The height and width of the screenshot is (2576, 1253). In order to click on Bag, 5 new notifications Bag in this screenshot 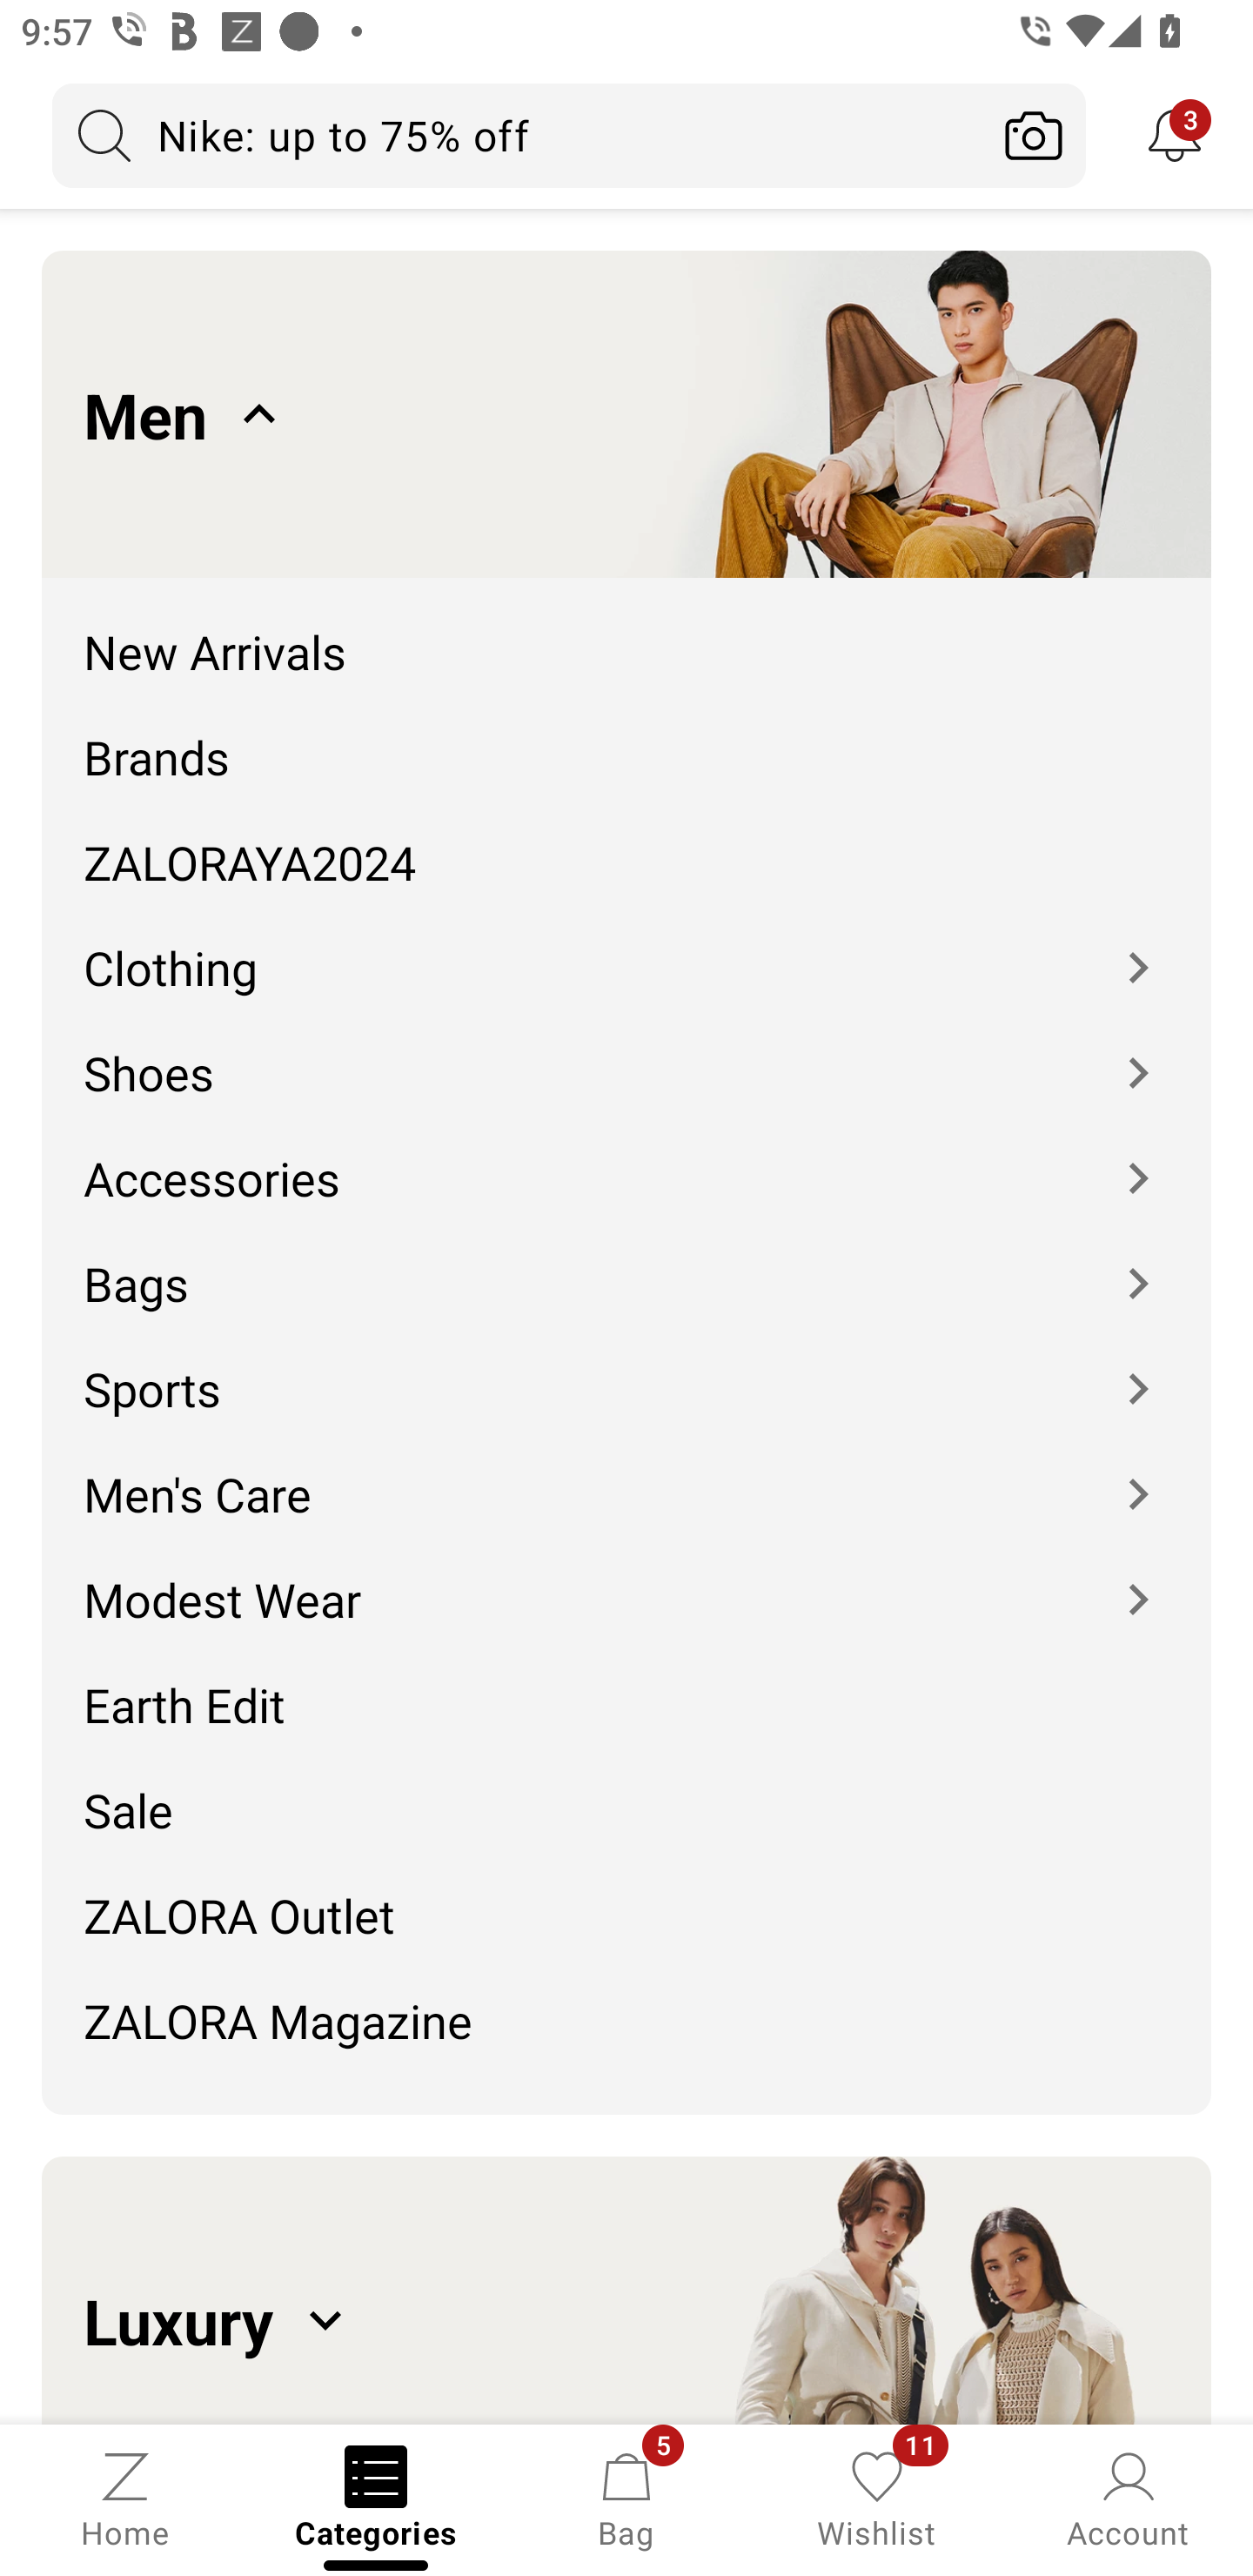, I will do `click(626, 2498)`.